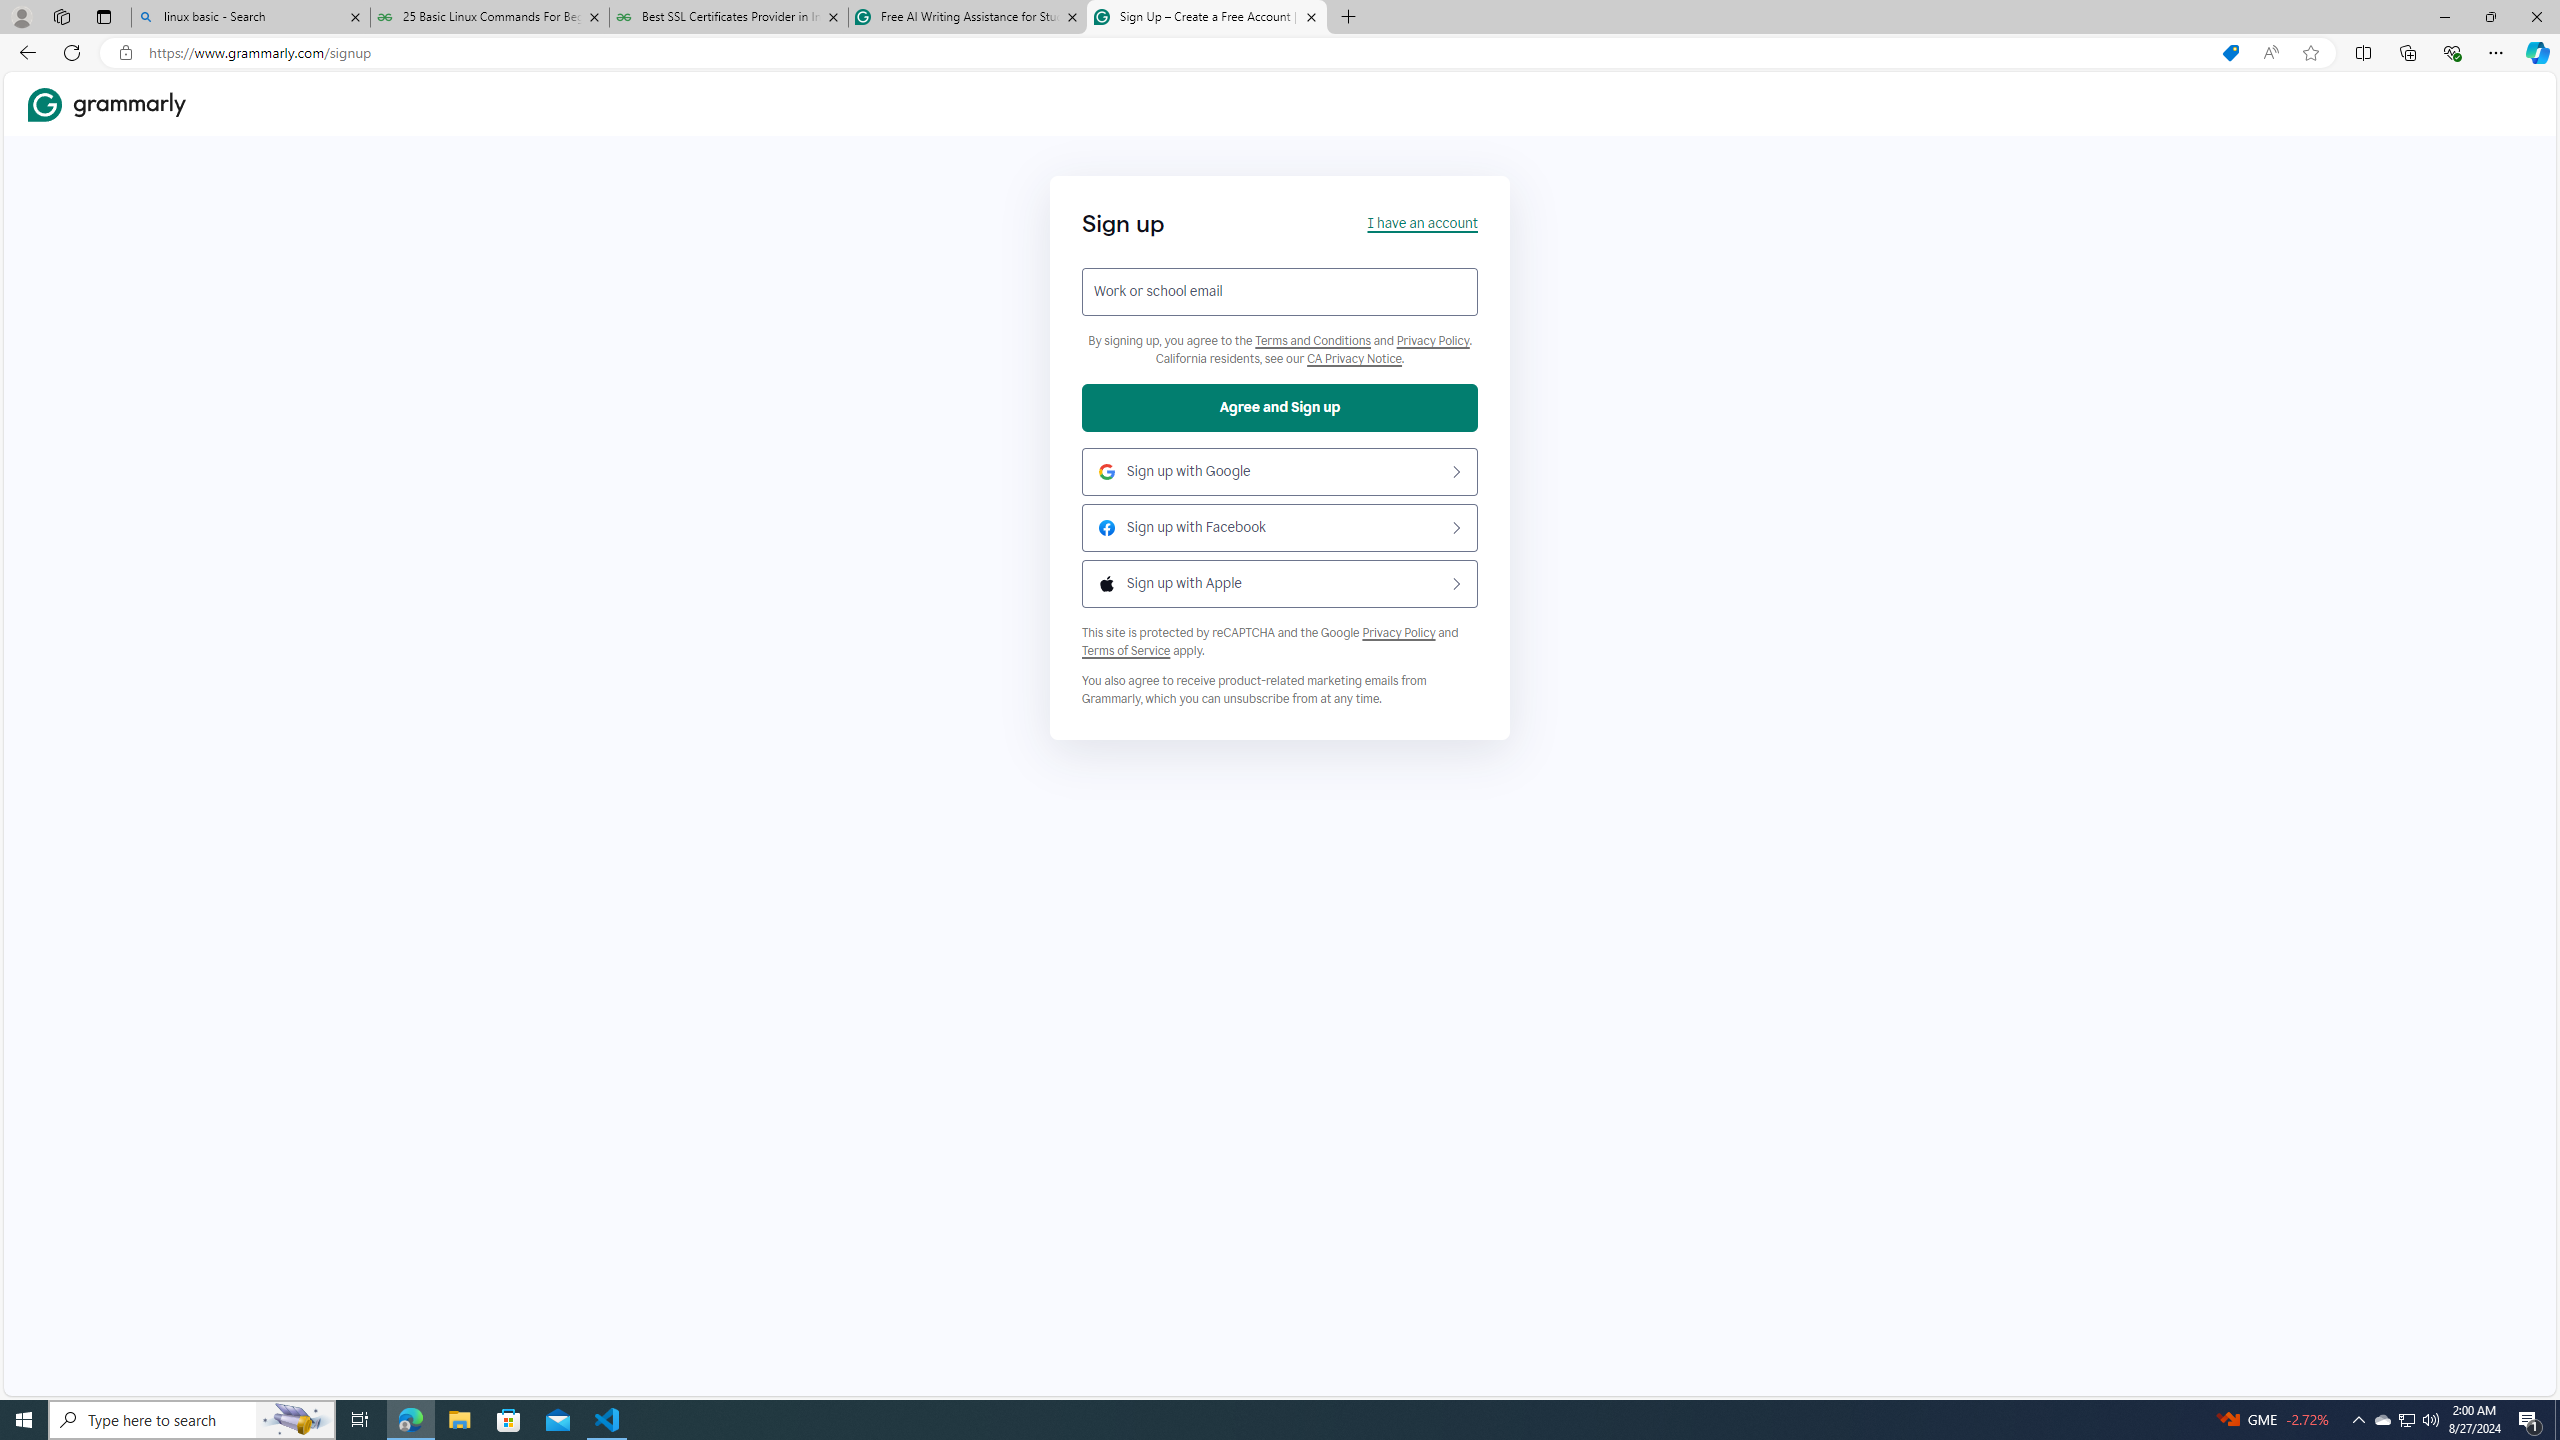  I want to click on Agree and Sign up, so click(1280, 408).